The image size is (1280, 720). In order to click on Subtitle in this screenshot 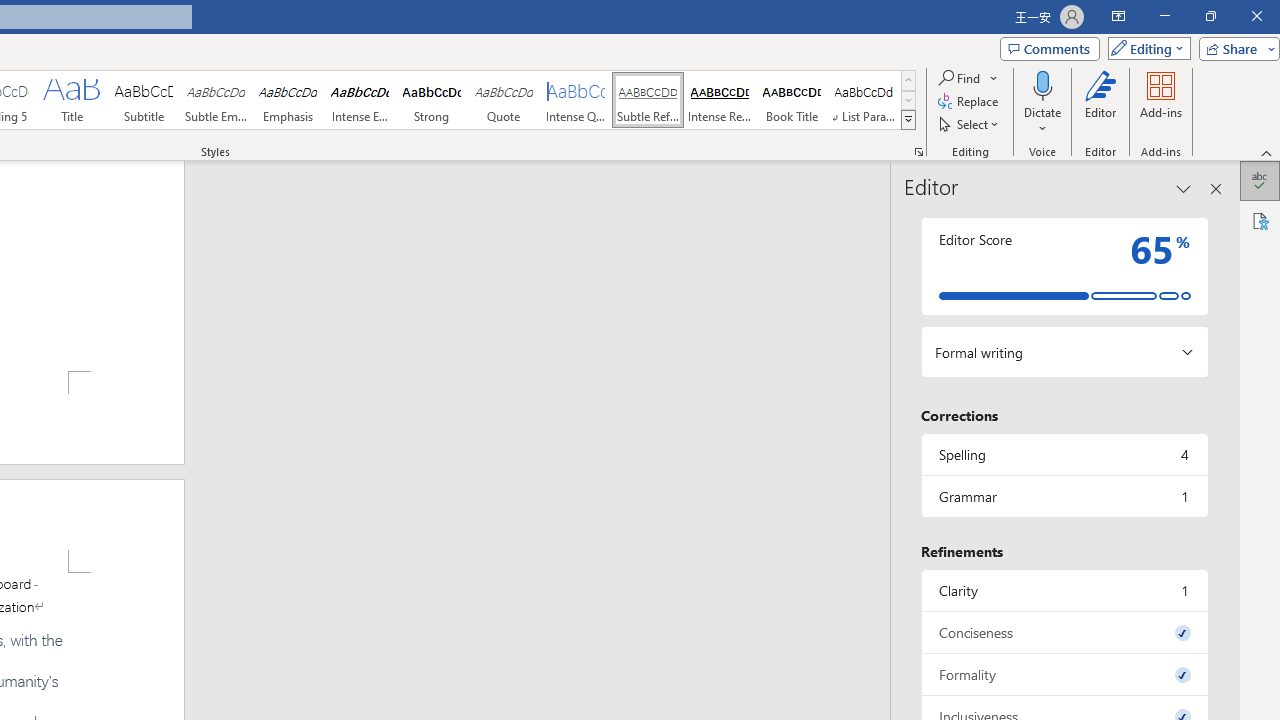, I will do `click(144, 100)`.